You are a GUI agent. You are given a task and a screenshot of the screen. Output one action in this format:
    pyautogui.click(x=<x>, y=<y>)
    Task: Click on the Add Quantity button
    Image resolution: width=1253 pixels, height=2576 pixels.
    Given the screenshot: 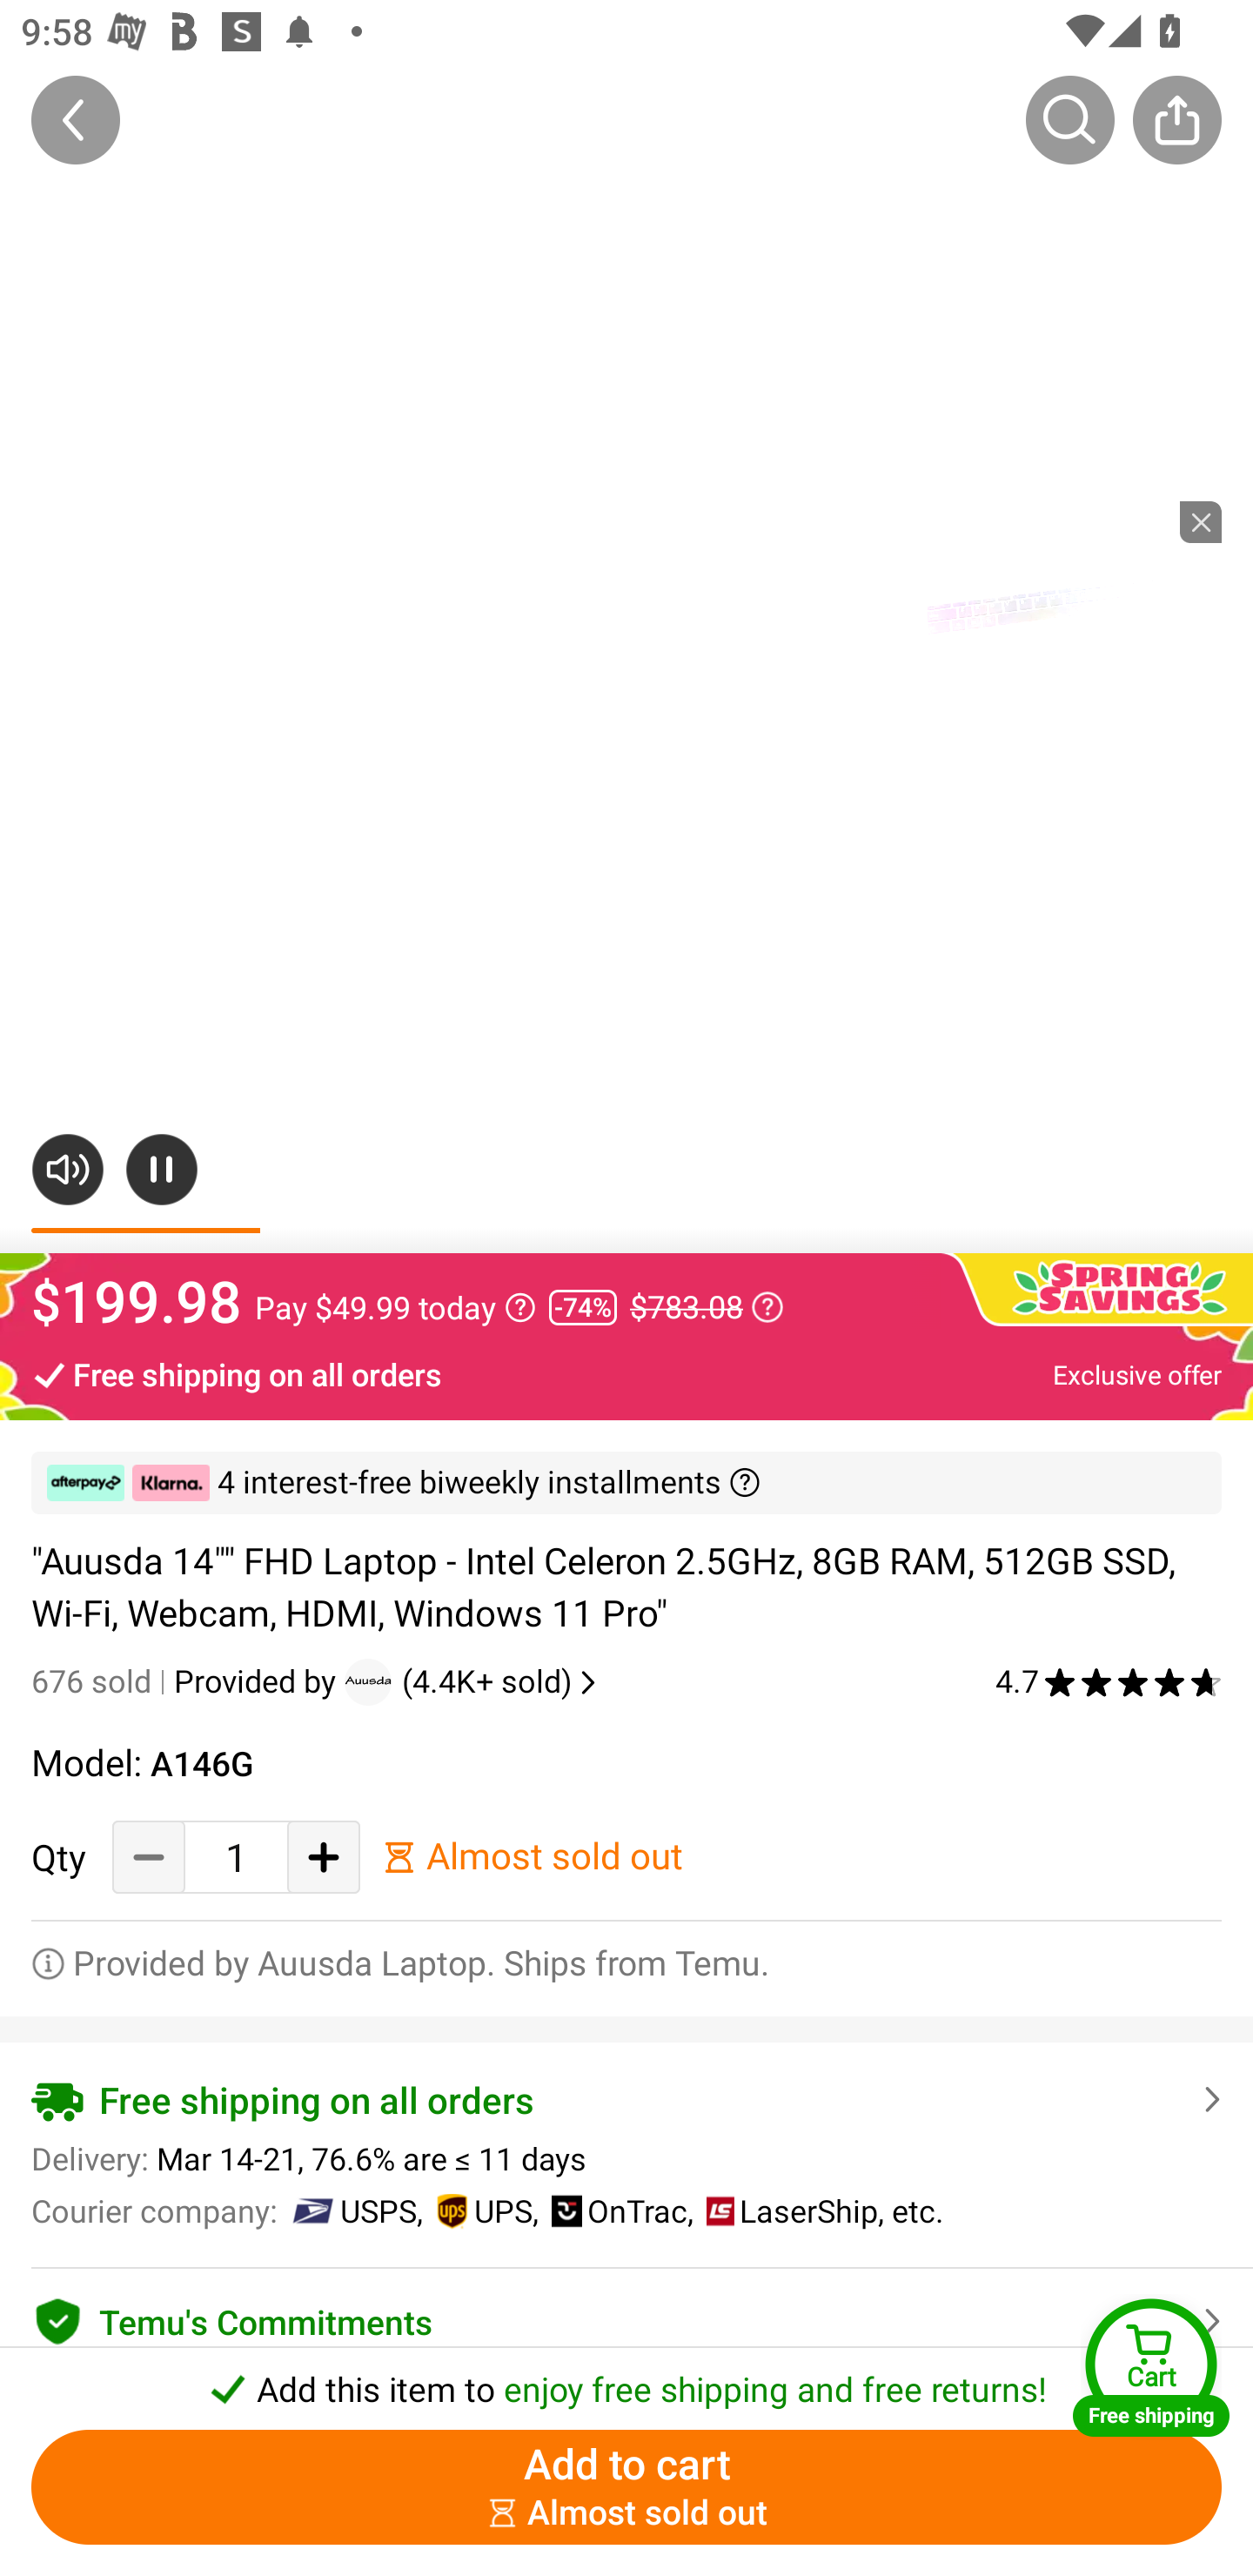 What is the action you would take?
    pyautogui.click(x=324, y=1857)
    